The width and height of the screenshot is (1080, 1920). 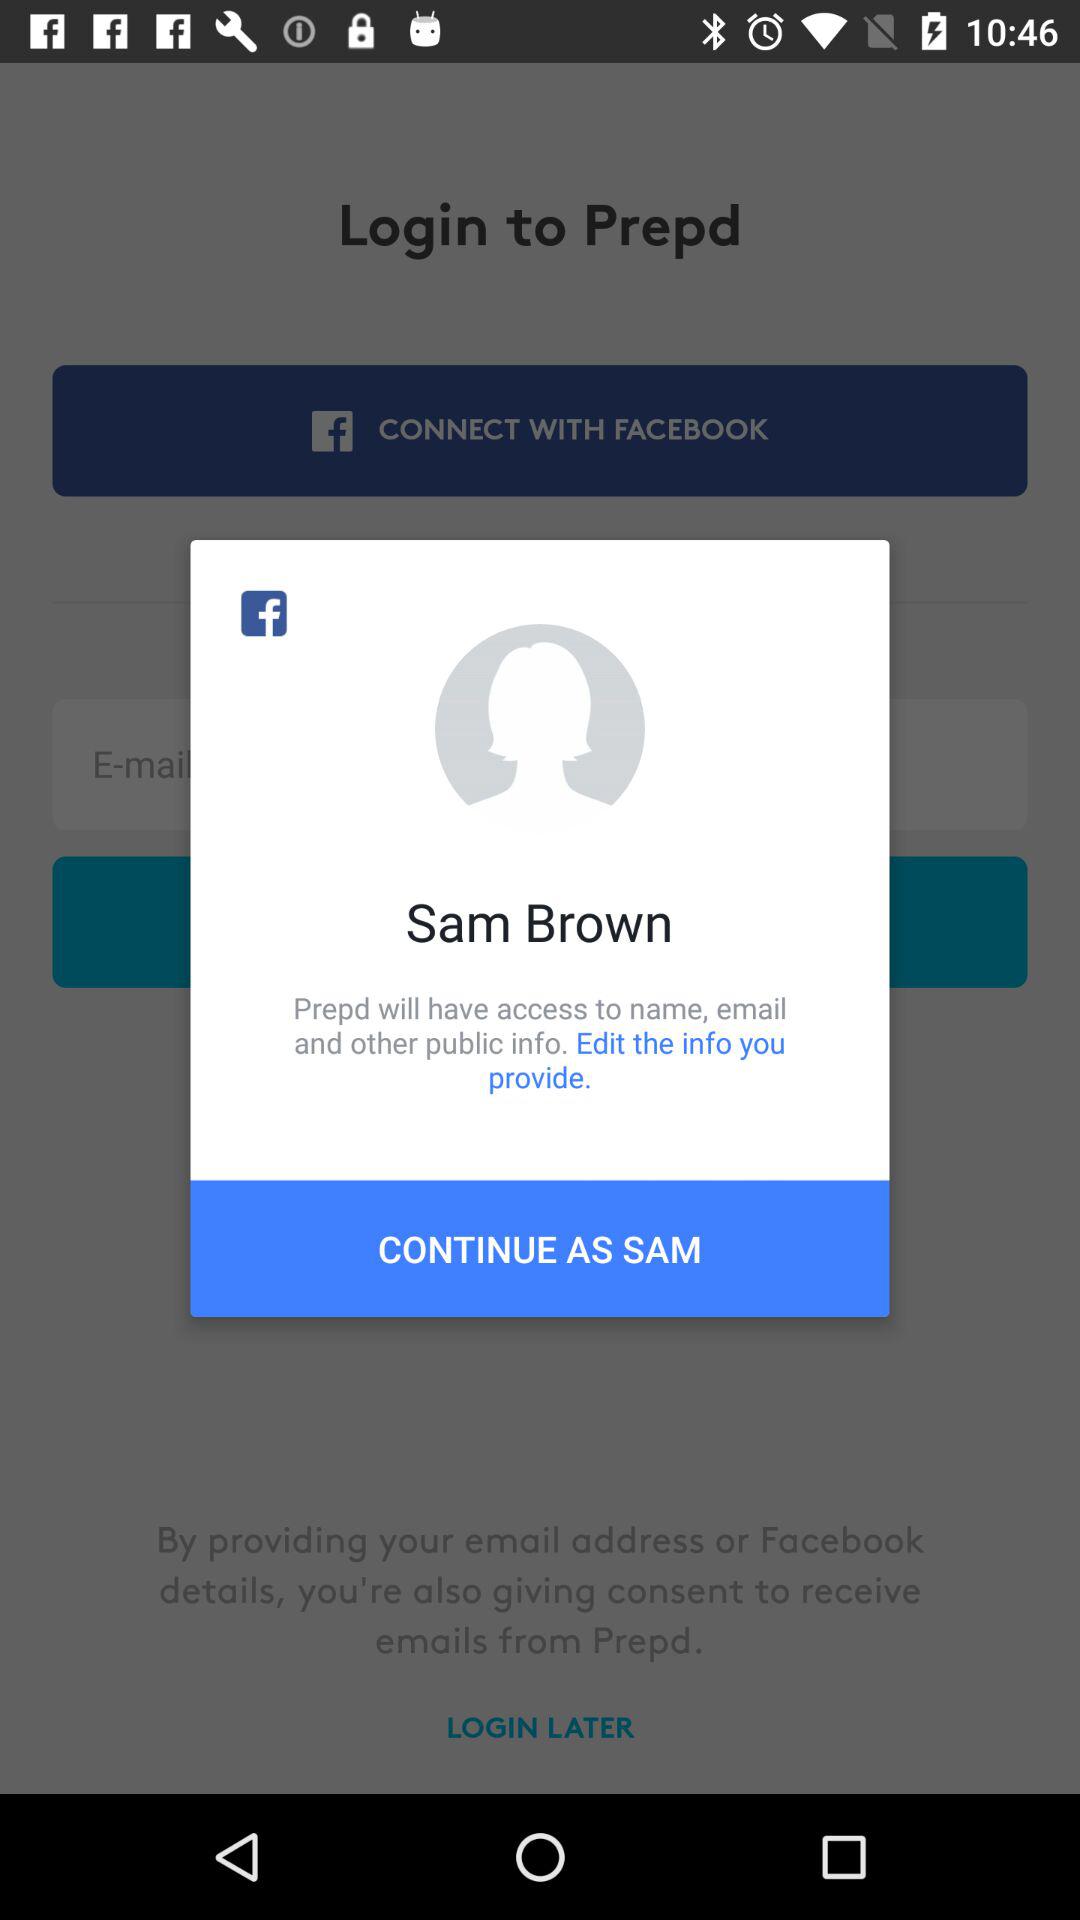 What do you see at coordinates (540, 1042) in the screenshot?
I see `press item above continue as sam icon` at bounding box center [540, 1042].